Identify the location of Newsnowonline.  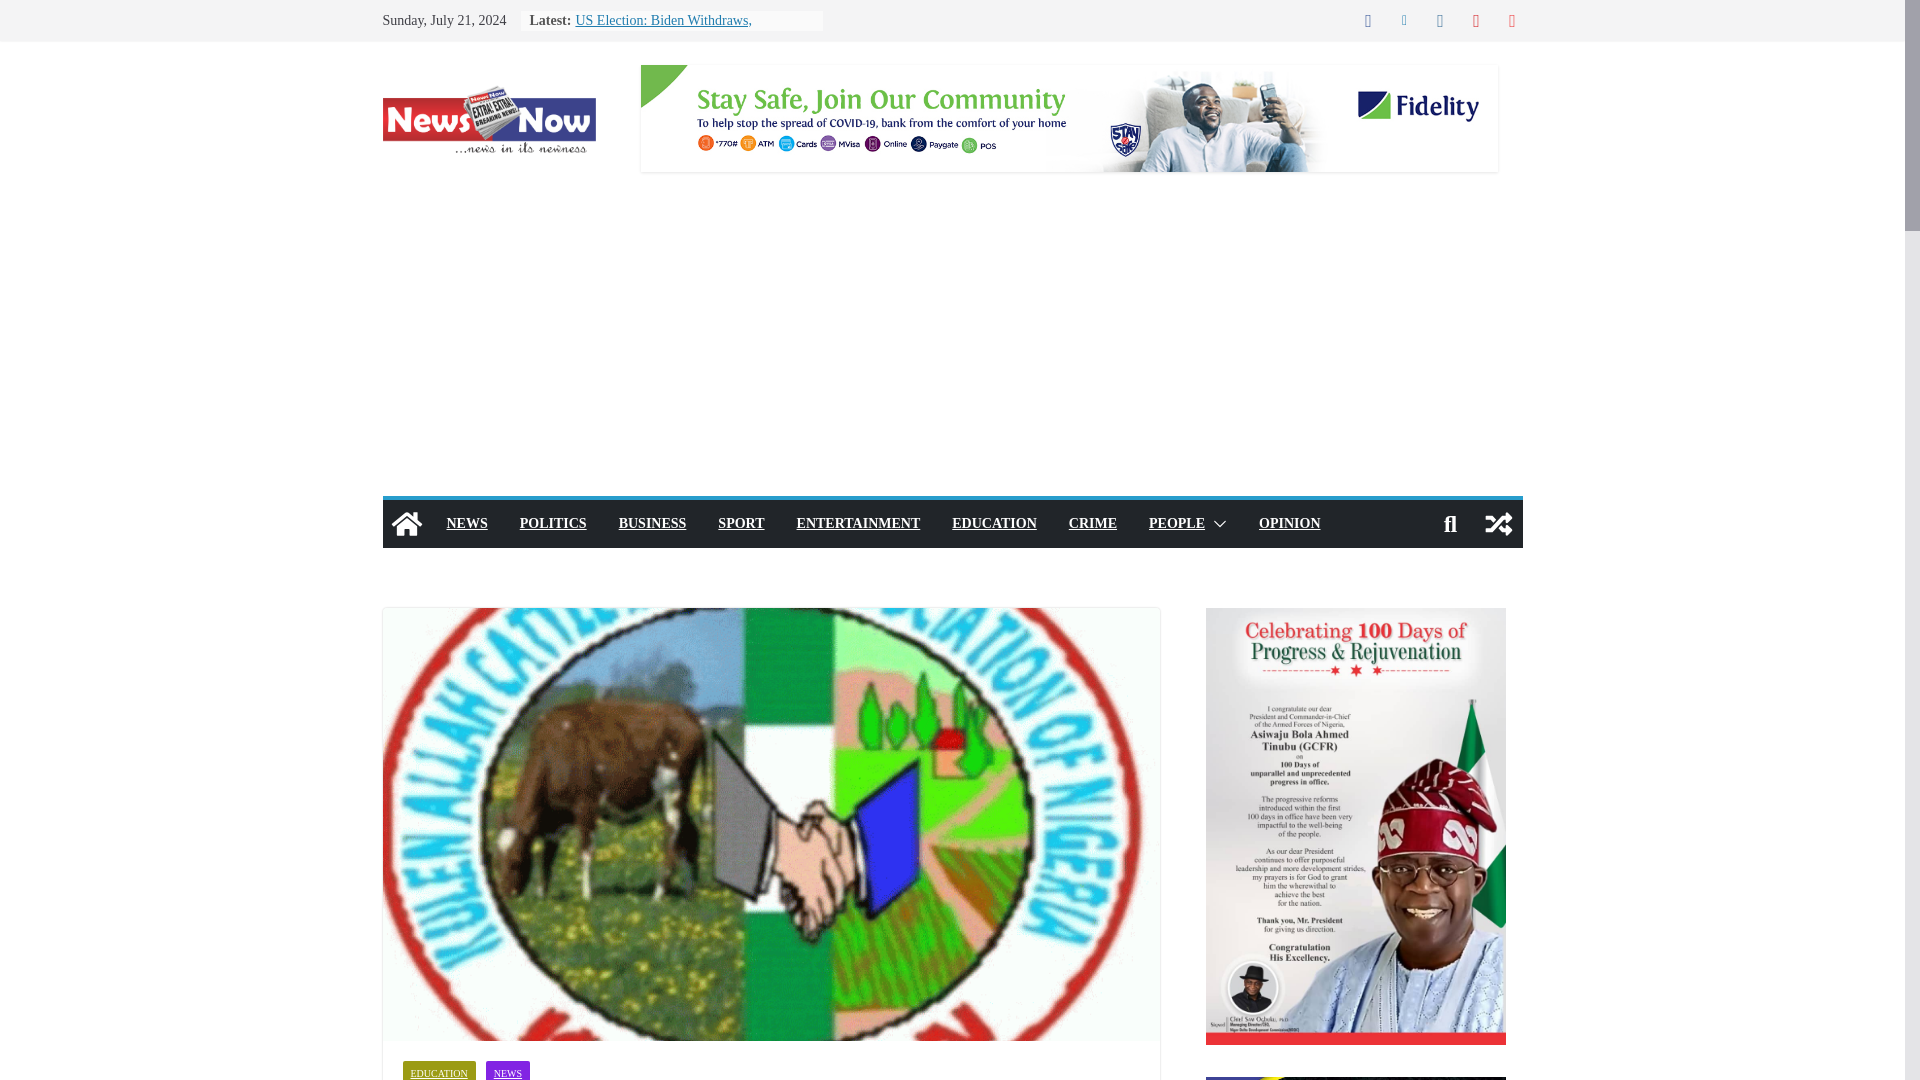
(406, 524).